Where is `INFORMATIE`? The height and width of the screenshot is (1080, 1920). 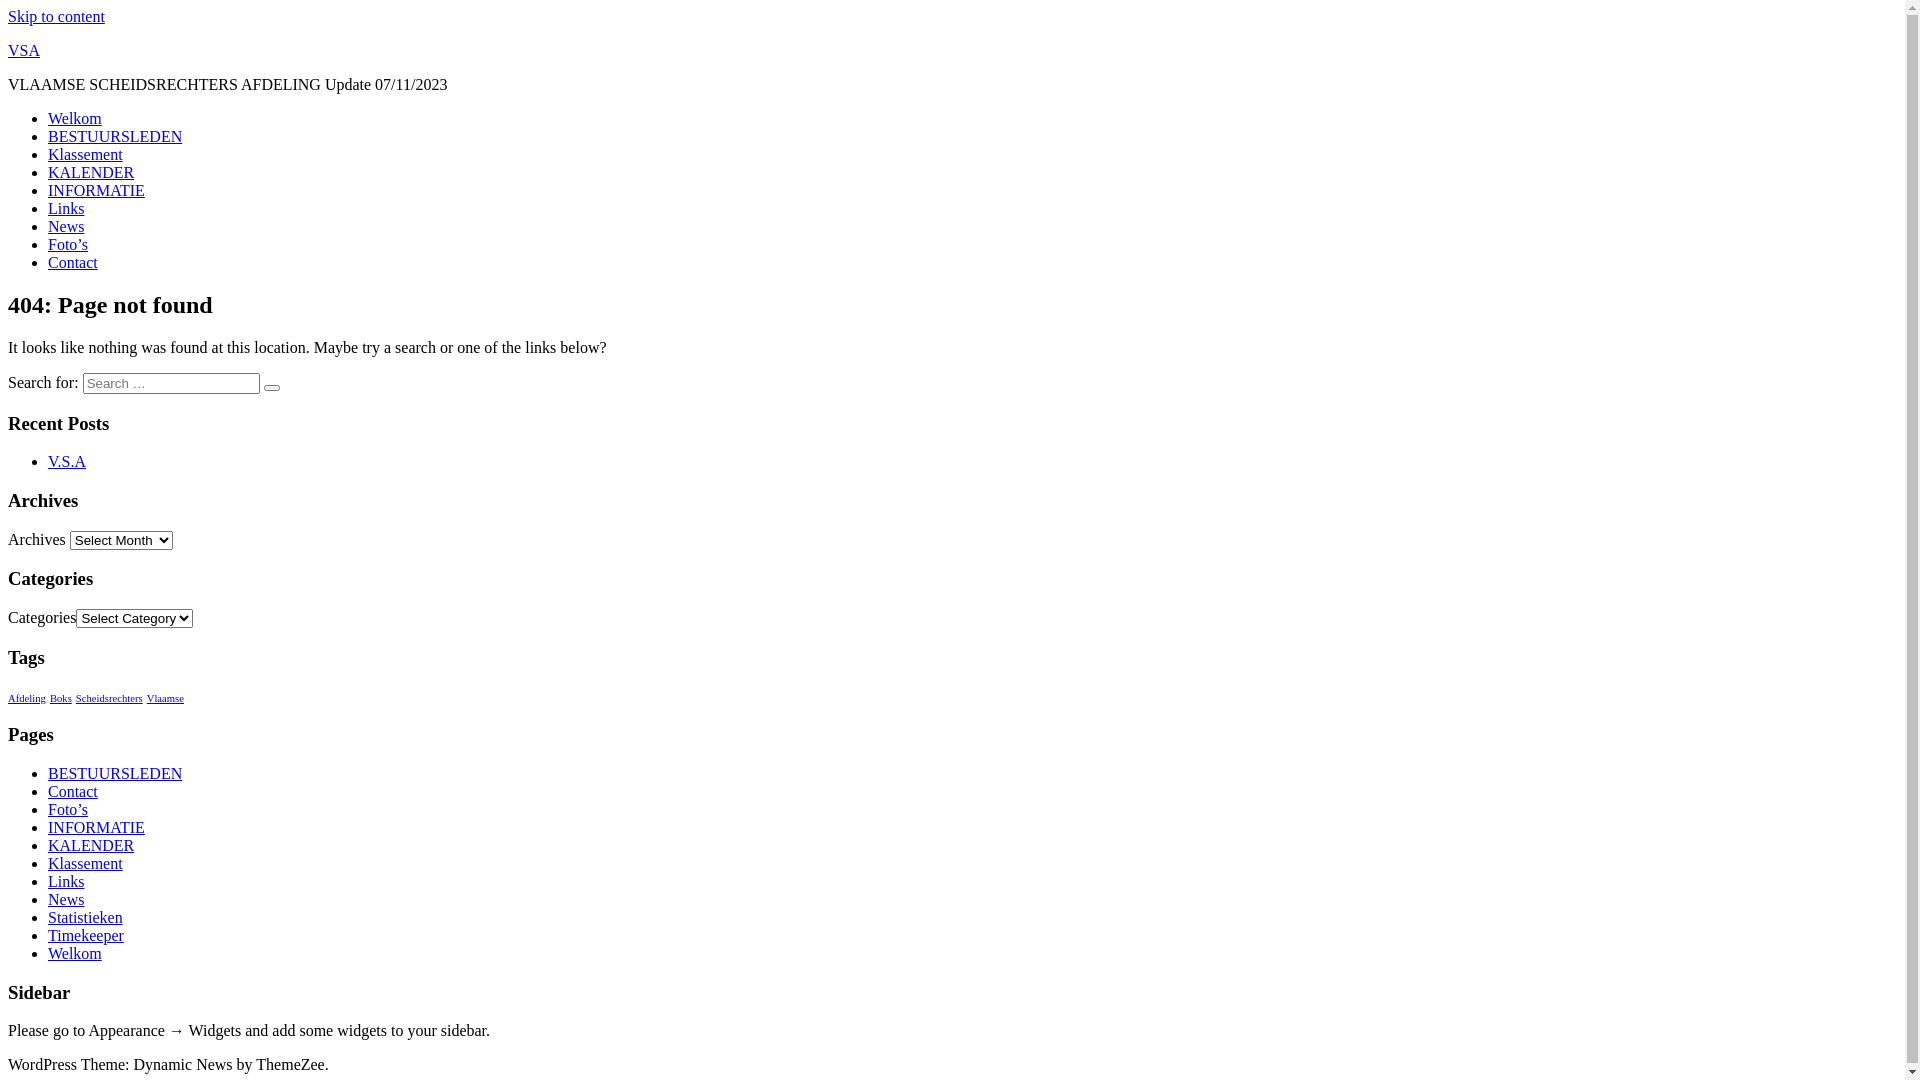 INFORMATIE is located at coordinates (96, 190).